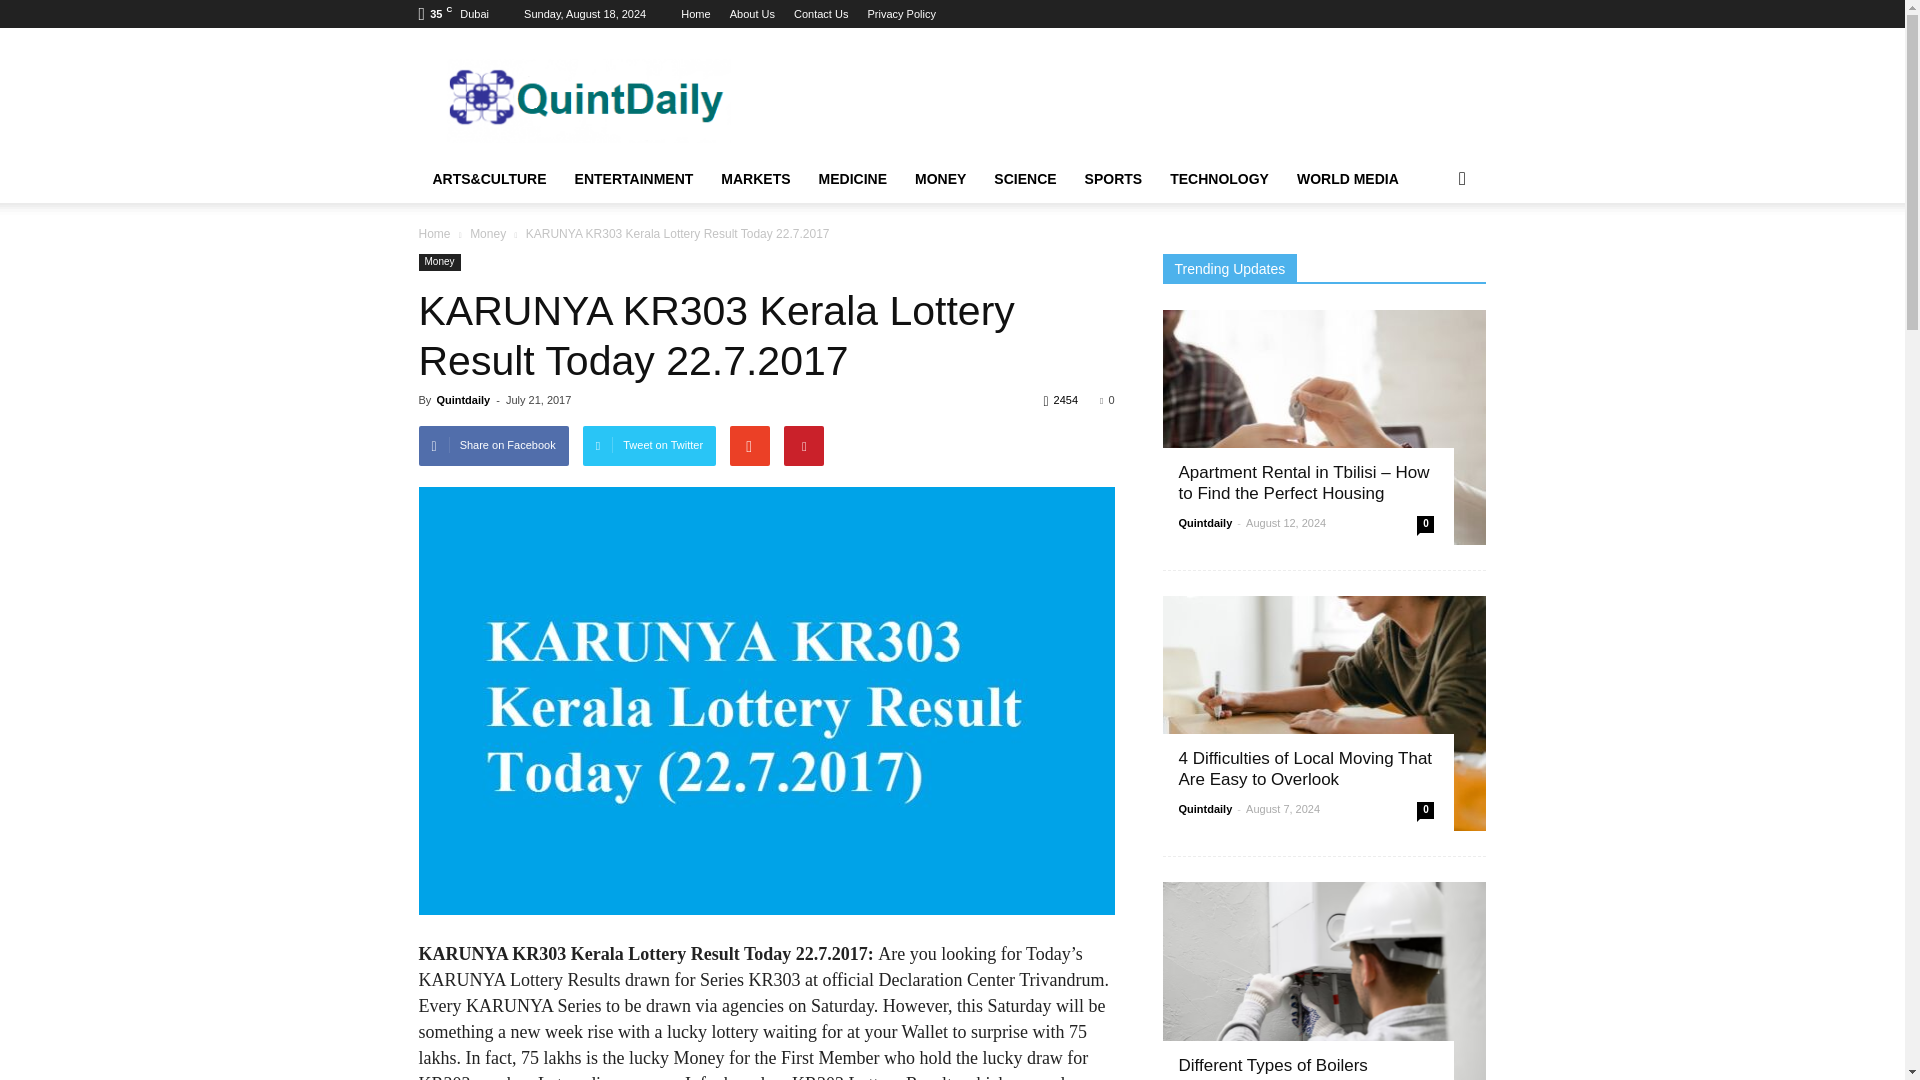  What do you see at coordinates (755, 179) in the screenshot?
I see `MARKETS` at bounding box center [755, 179].